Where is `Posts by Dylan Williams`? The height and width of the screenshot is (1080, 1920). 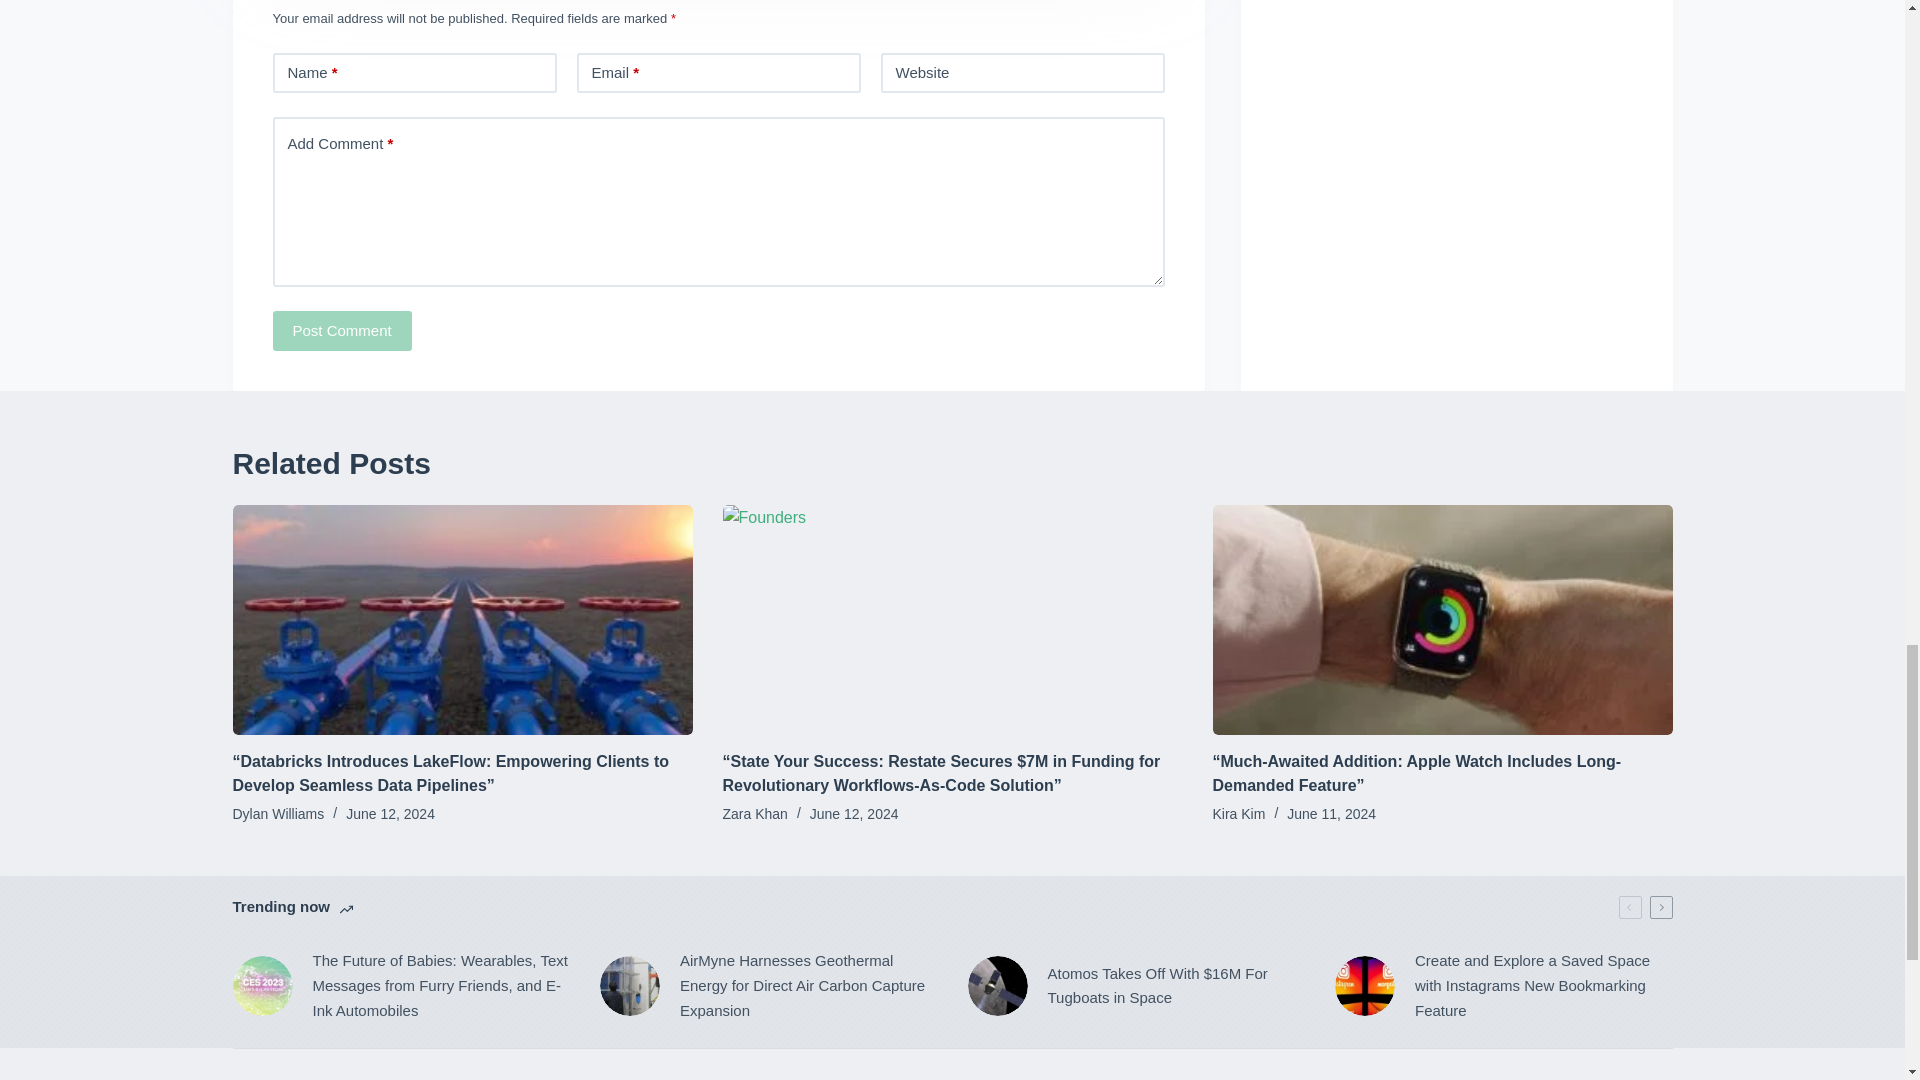
Posts by Dylan Williams is located at coordinates (278, 813).